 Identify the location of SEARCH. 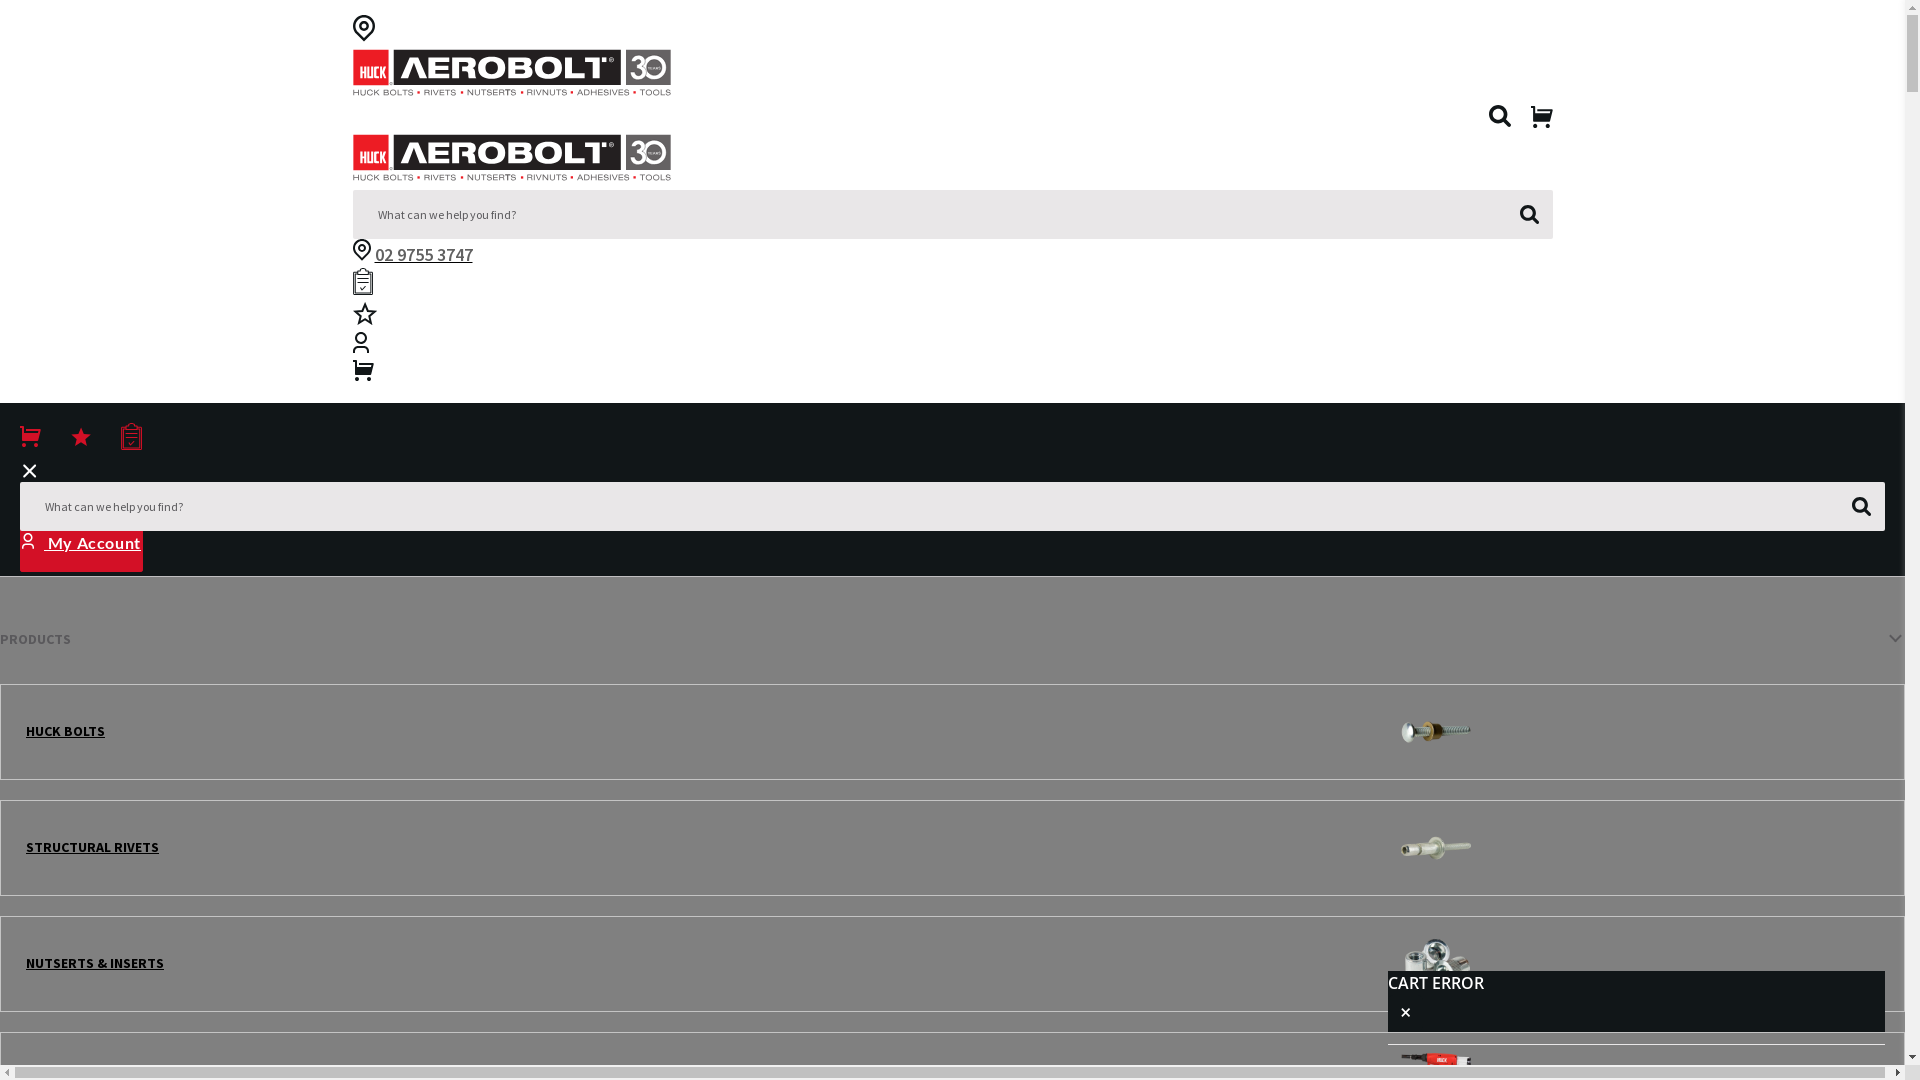
(1530, 214).